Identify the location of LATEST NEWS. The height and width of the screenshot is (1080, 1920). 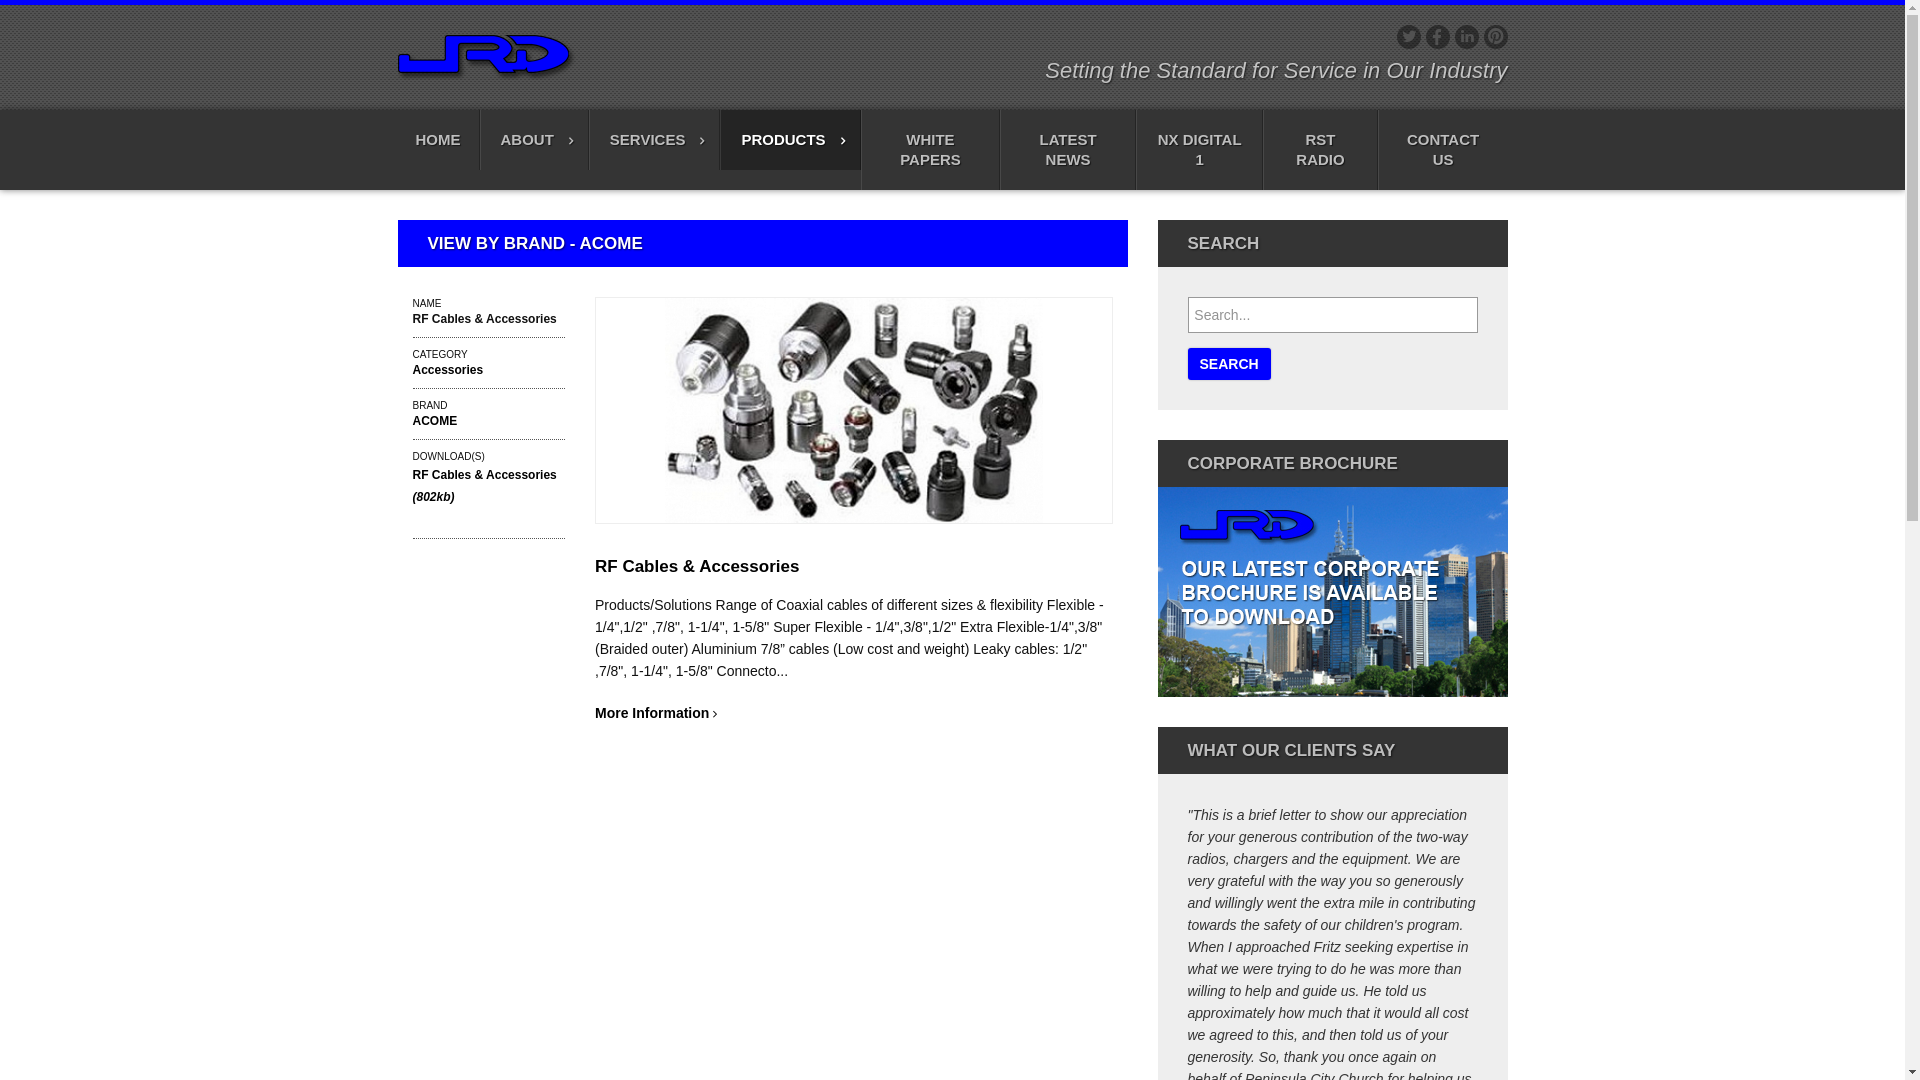
(1068, 150).